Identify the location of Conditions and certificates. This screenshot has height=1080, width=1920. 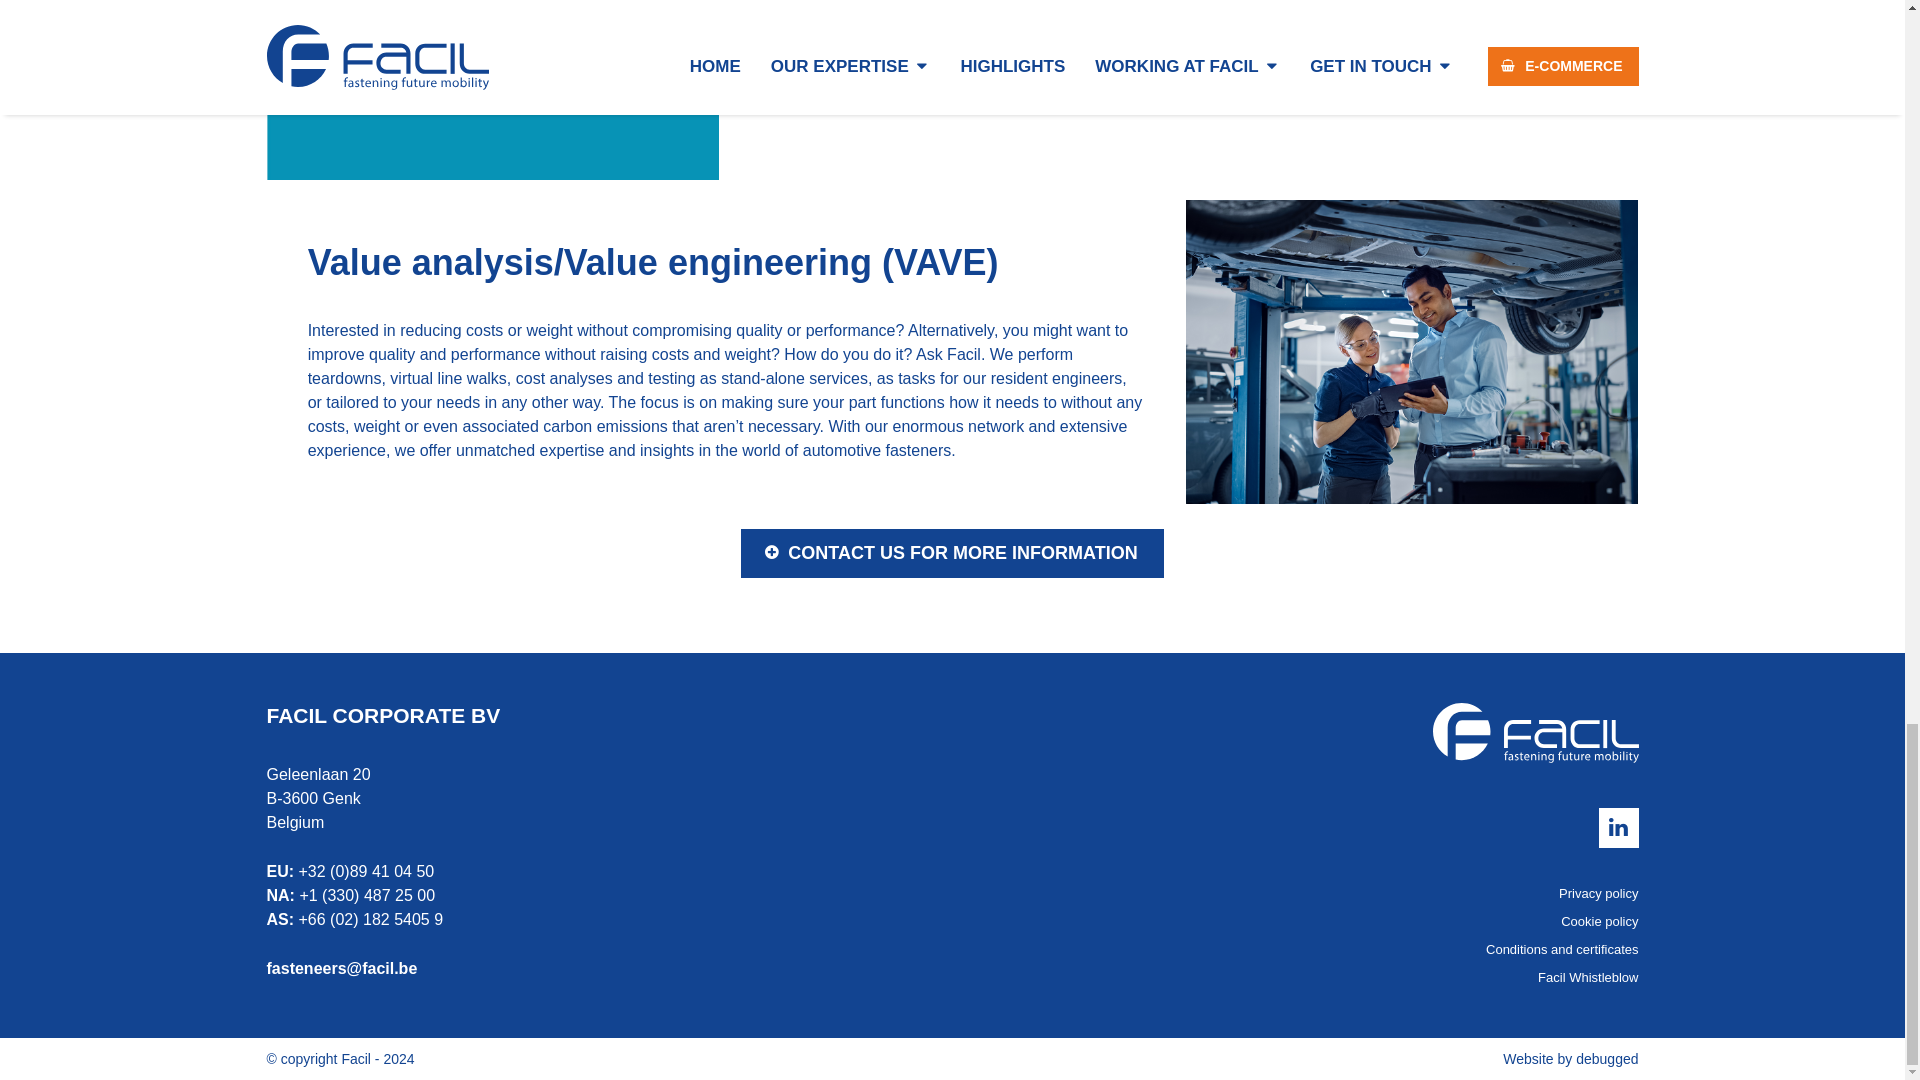
(1124, 949).